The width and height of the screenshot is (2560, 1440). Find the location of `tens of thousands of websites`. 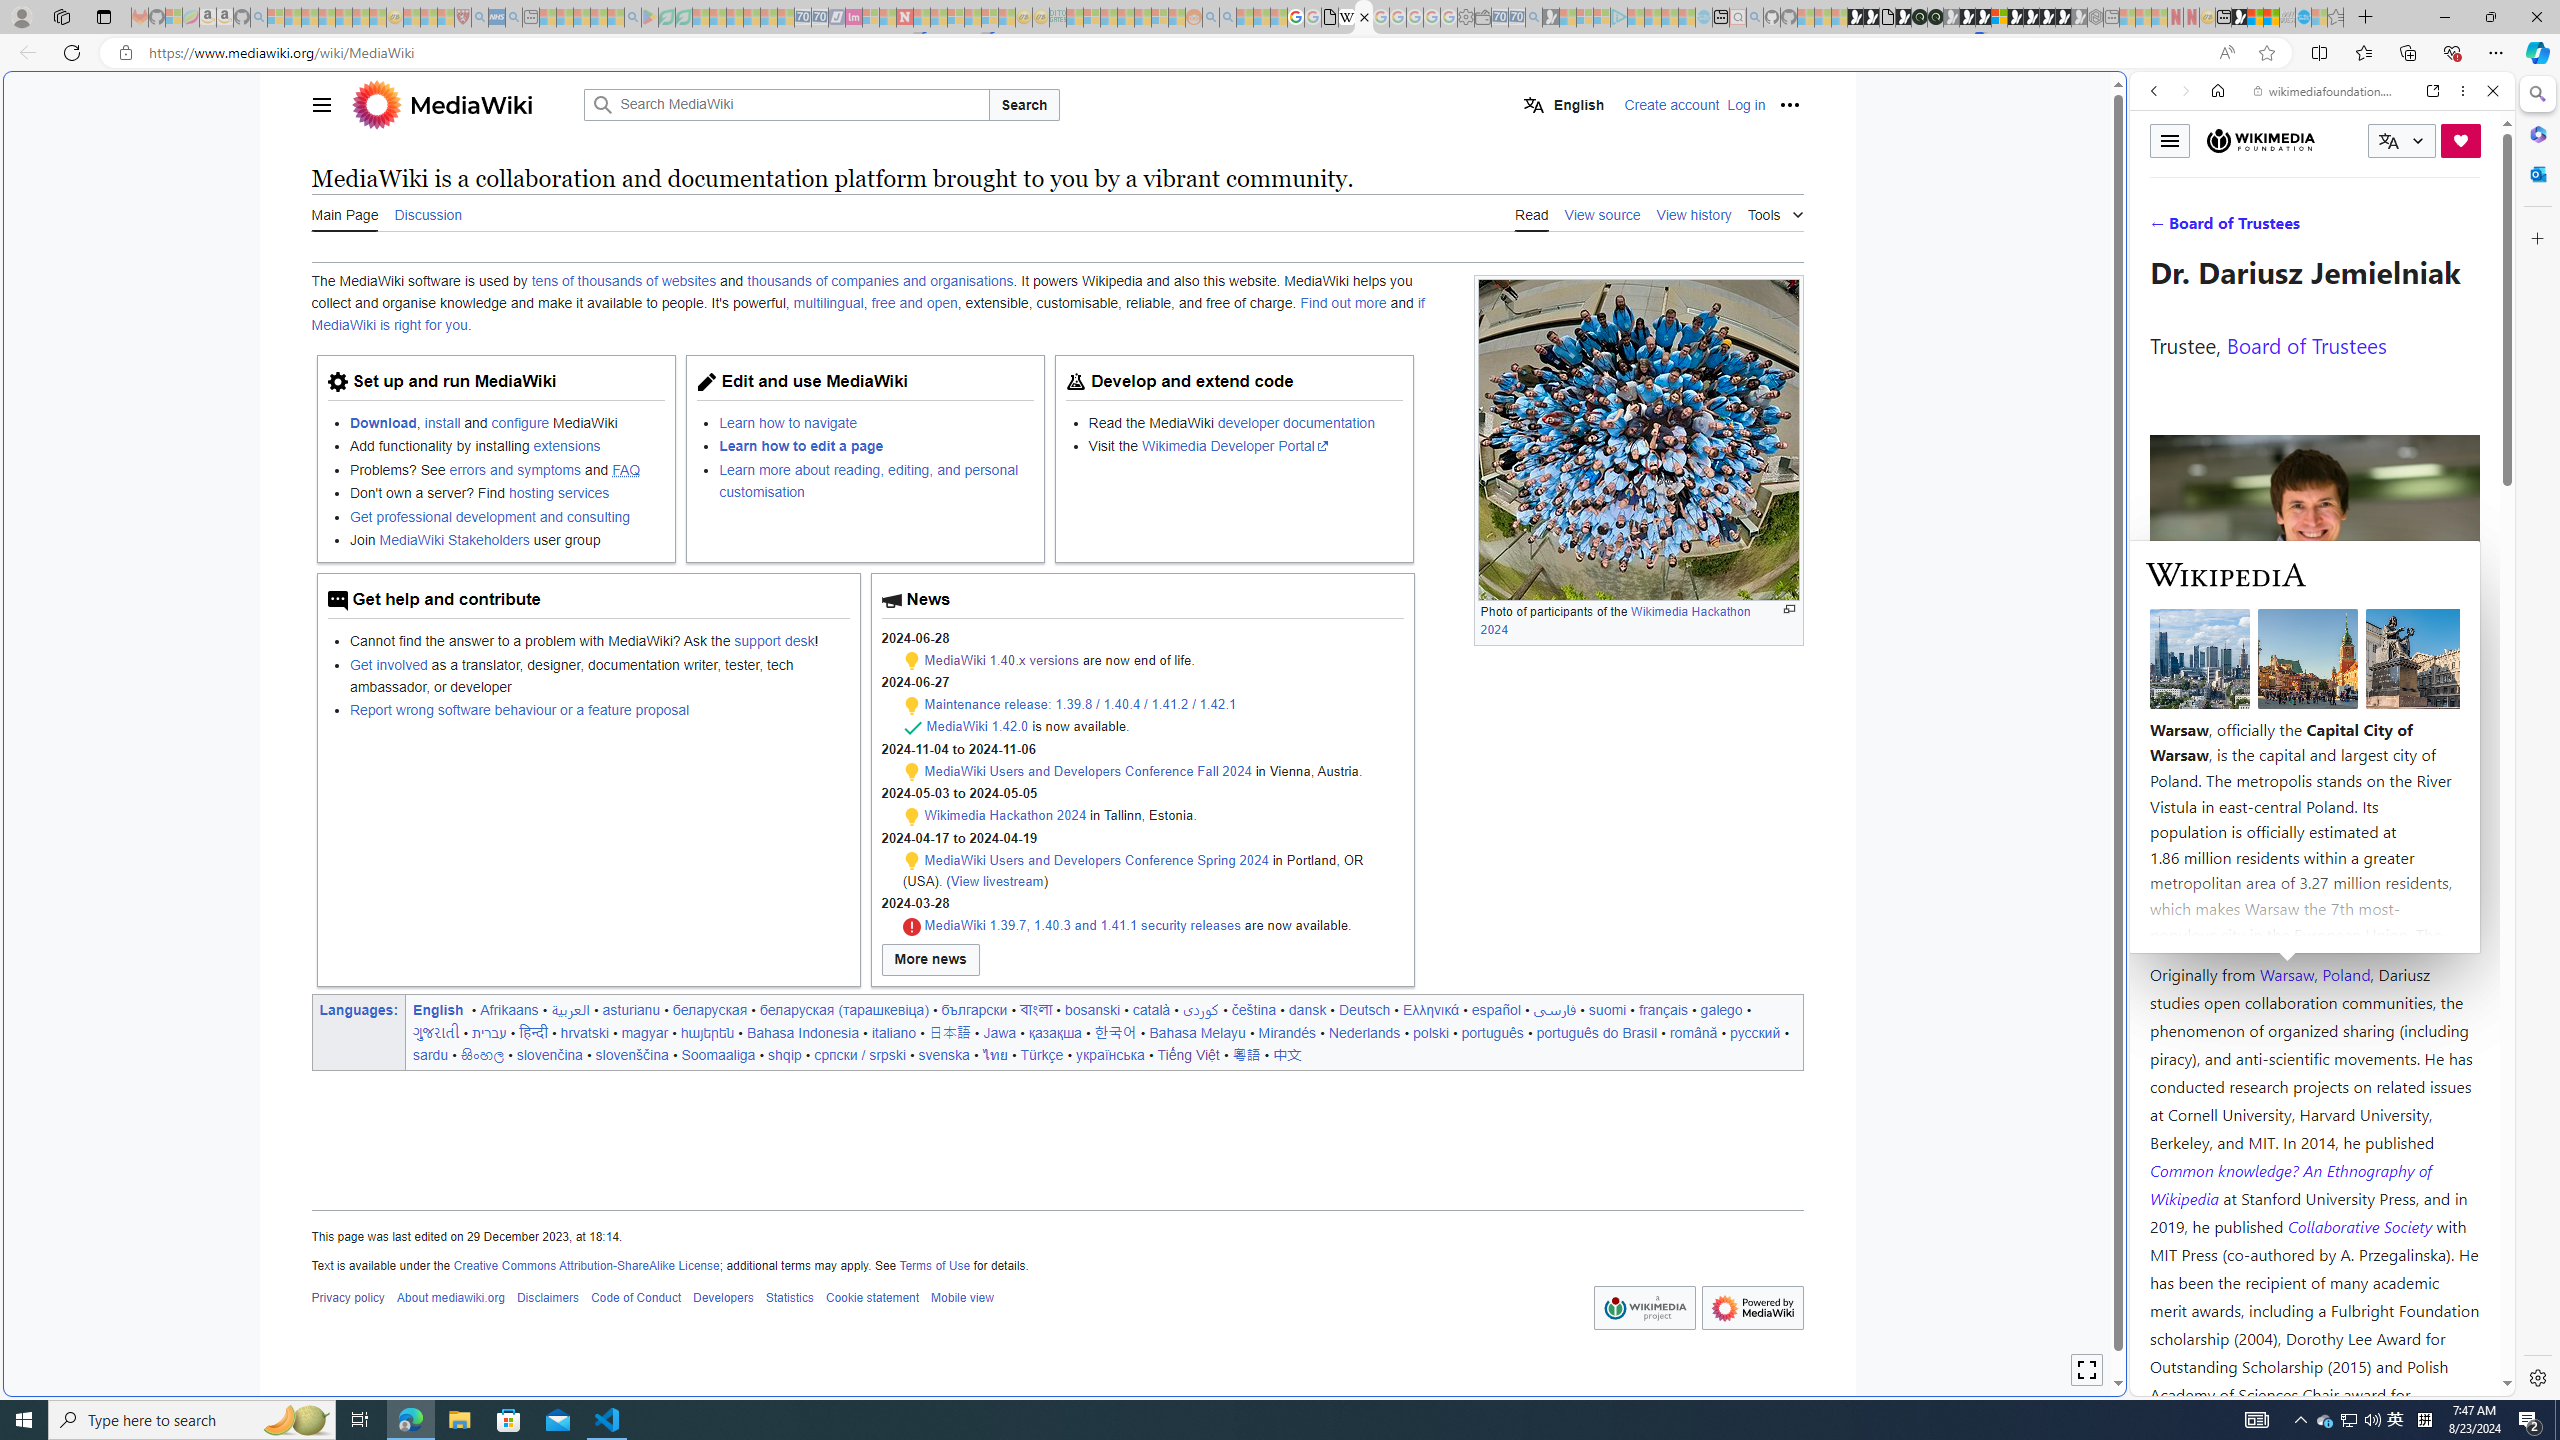

tens of thousands of websites is located at coordinates (622, 281).